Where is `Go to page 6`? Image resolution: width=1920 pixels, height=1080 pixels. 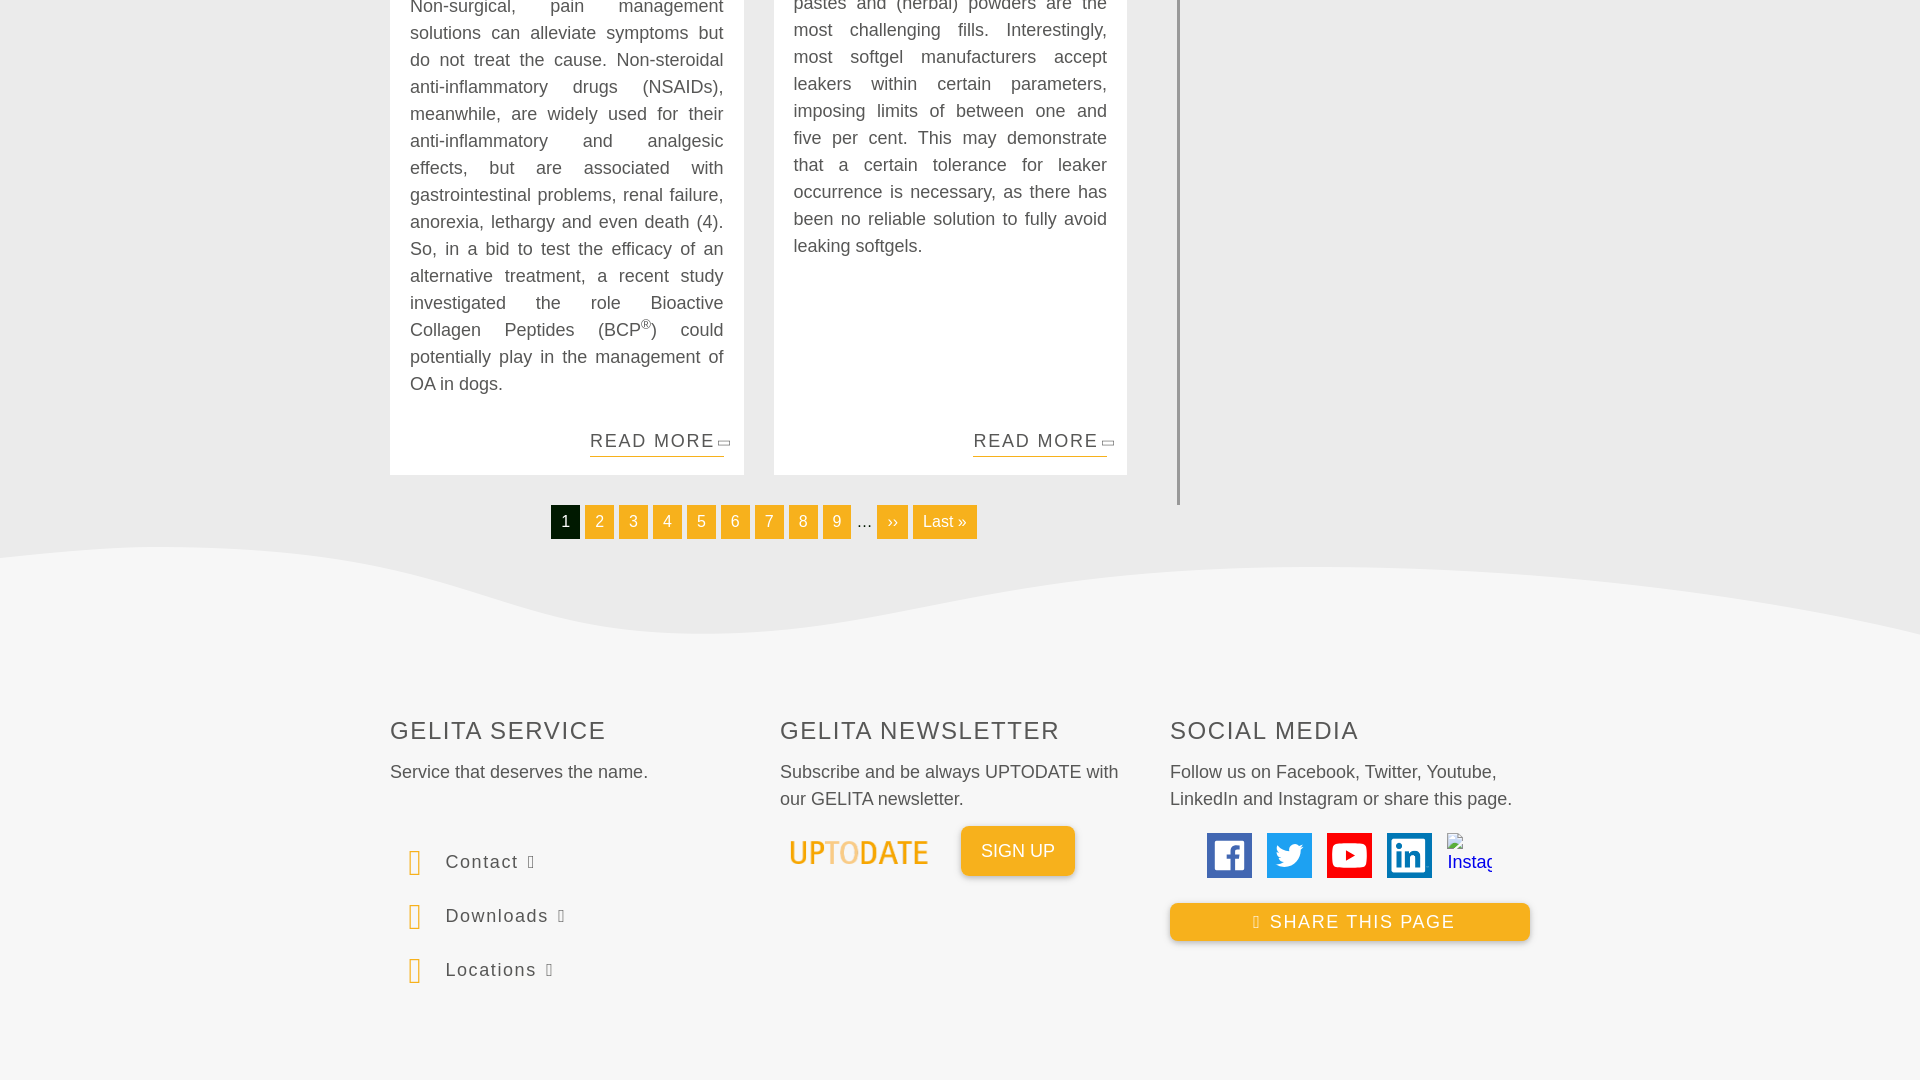 Go to page 6 is located at coordinates (736, 522).